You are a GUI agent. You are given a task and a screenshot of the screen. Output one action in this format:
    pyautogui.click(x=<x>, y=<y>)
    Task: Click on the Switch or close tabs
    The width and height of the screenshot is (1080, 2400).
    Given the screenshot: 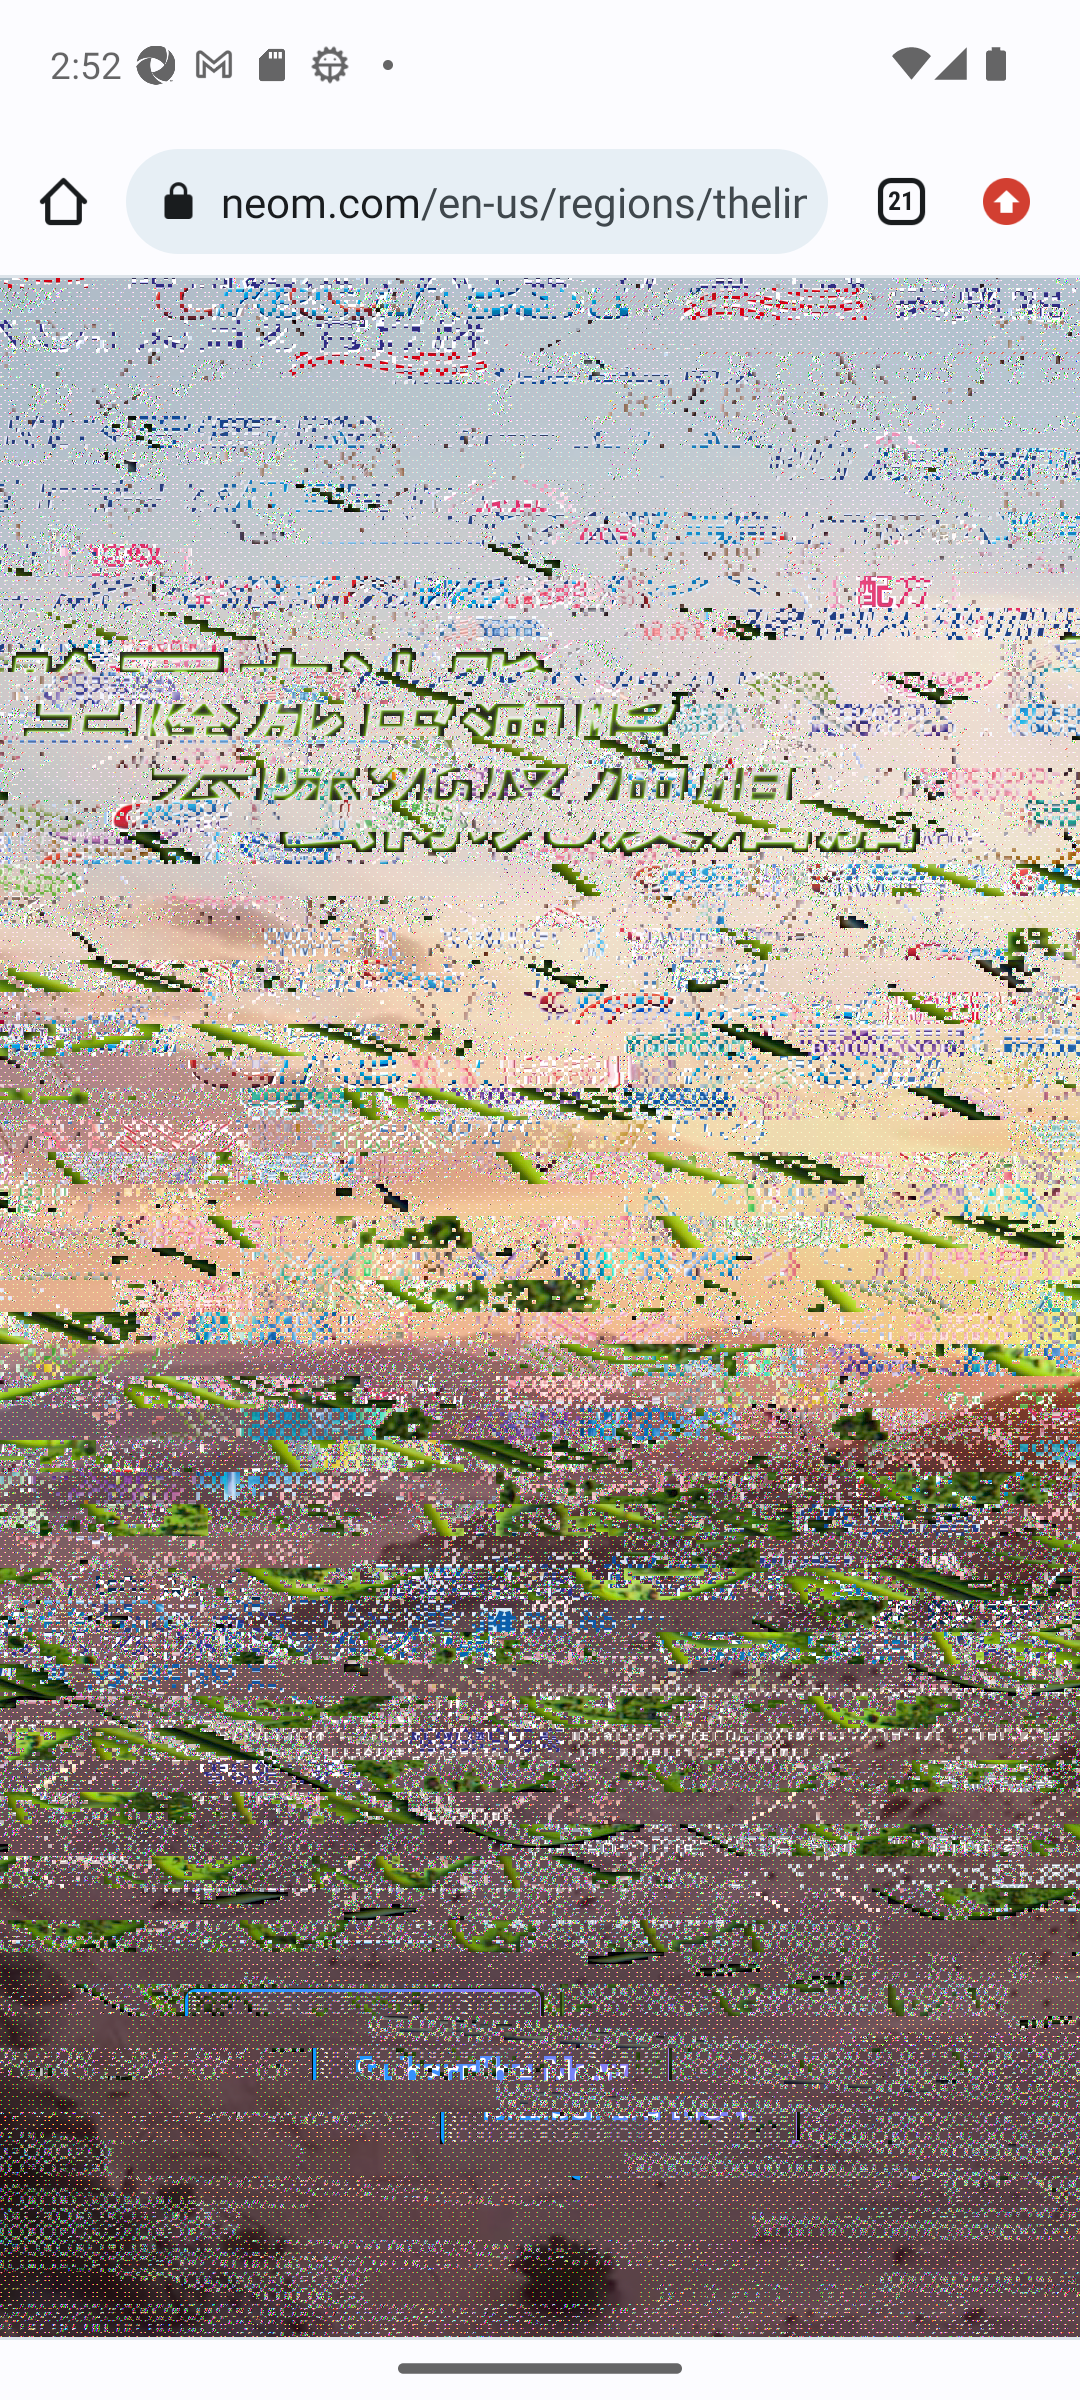 What is the action you would take?
    pyautogui.click(x=890, y=202)
    